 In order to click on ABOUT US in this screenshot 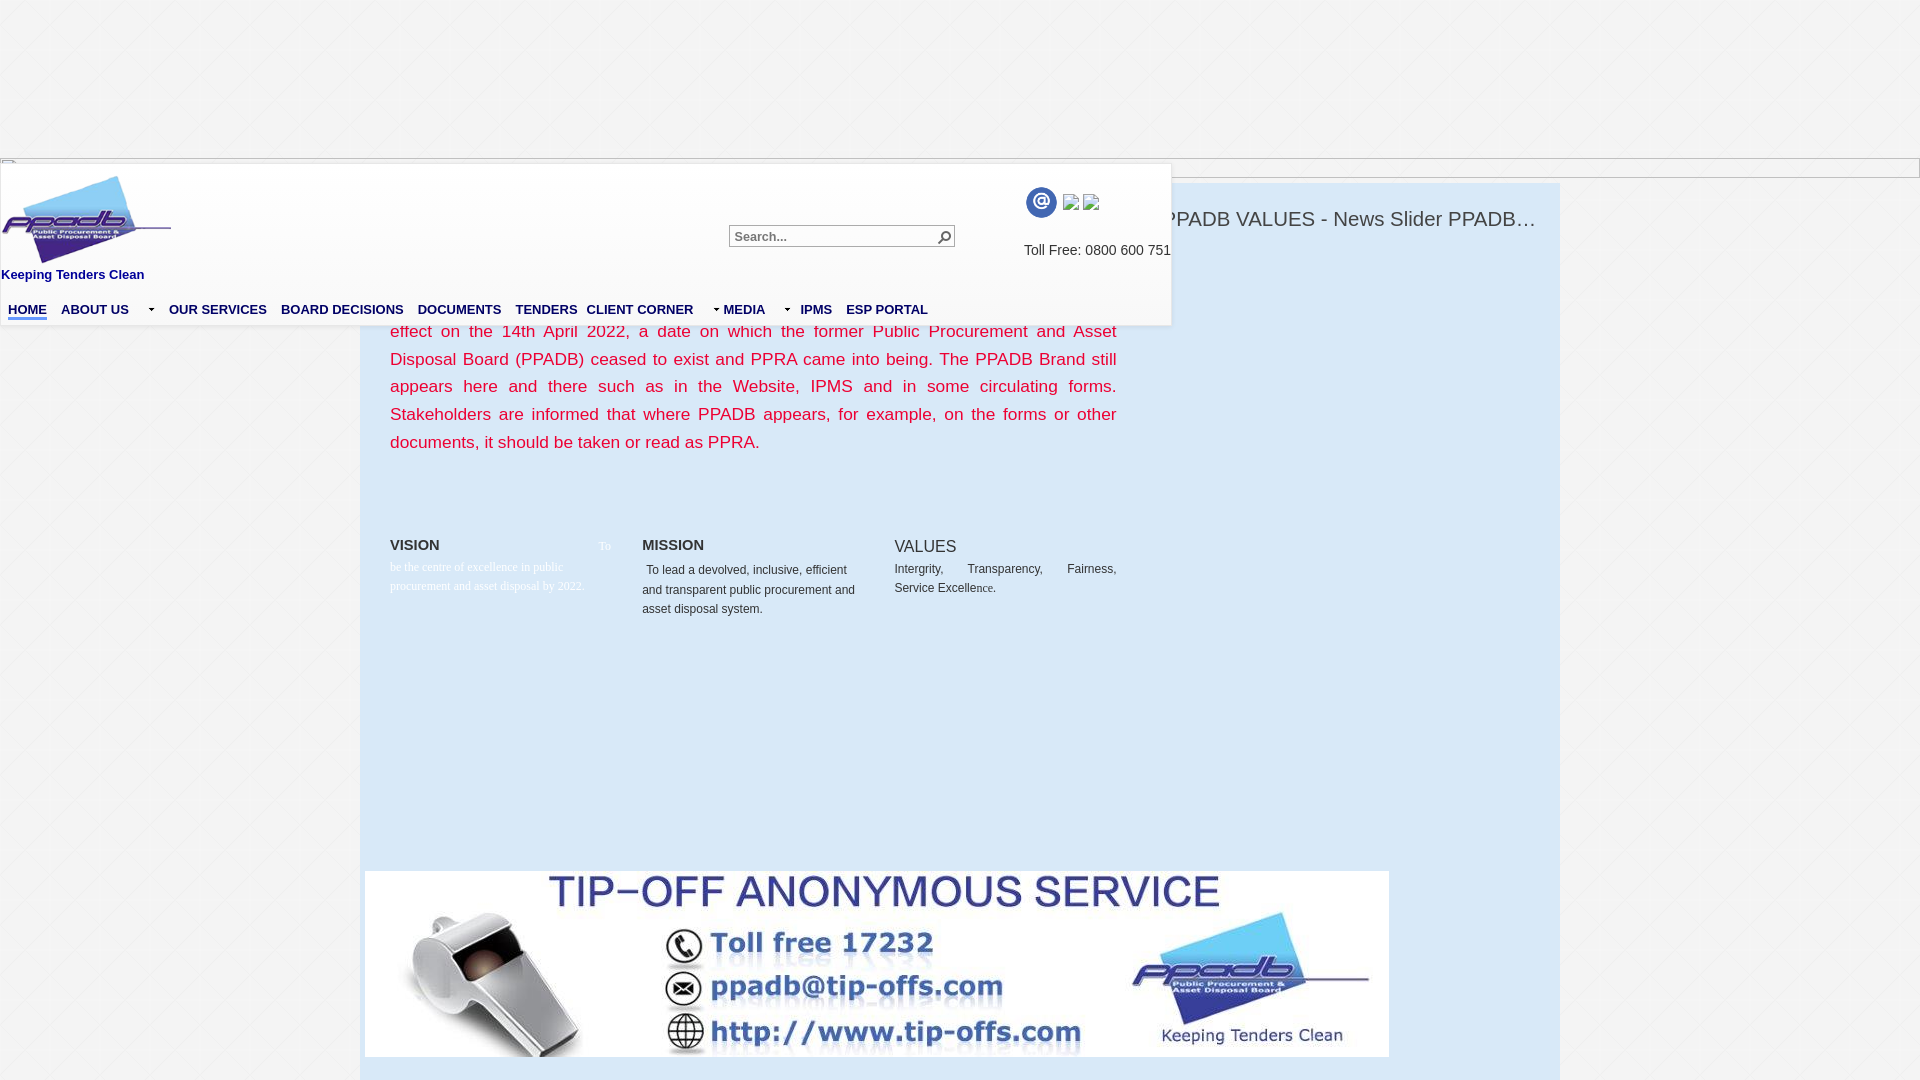, I will do `click(108, 306)`.